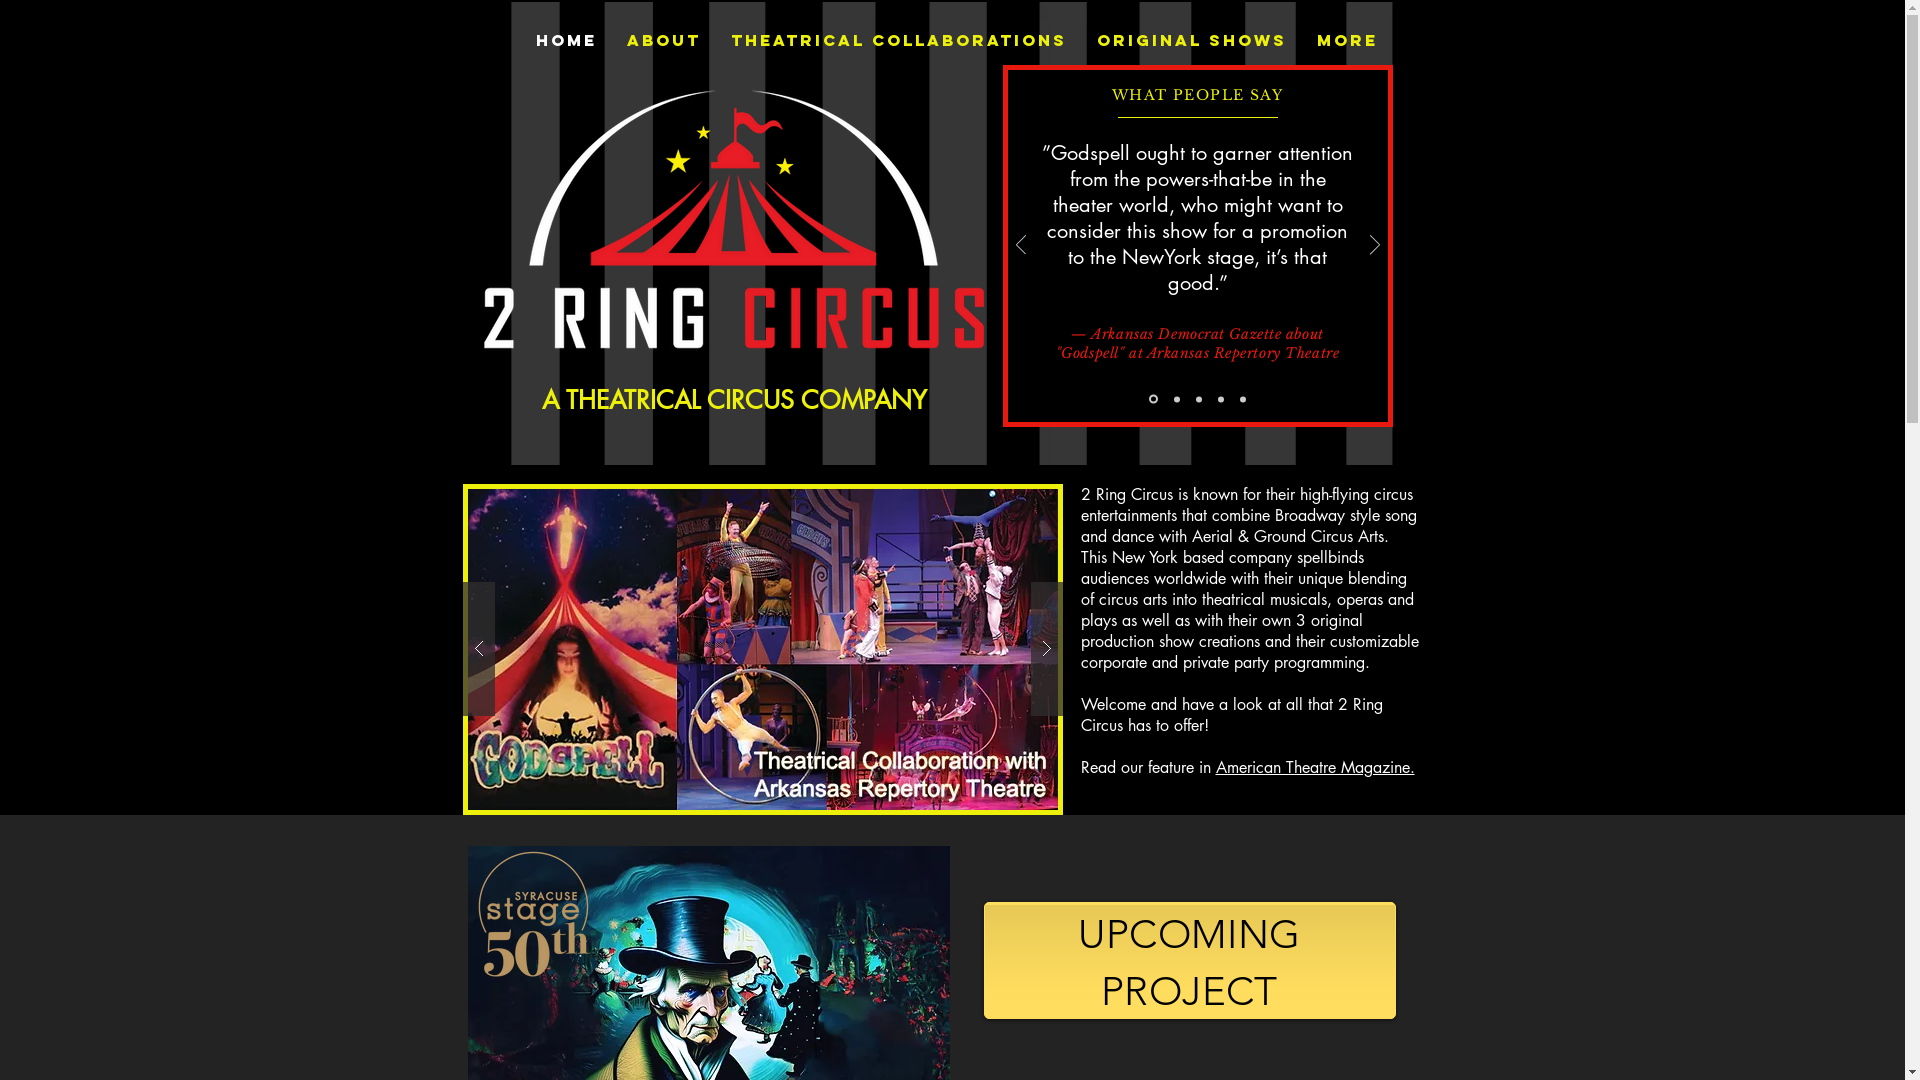 The height and width of the screenshot is (1080, 1920). I want to click on American Theatre Magazine., so click(1316, 766).